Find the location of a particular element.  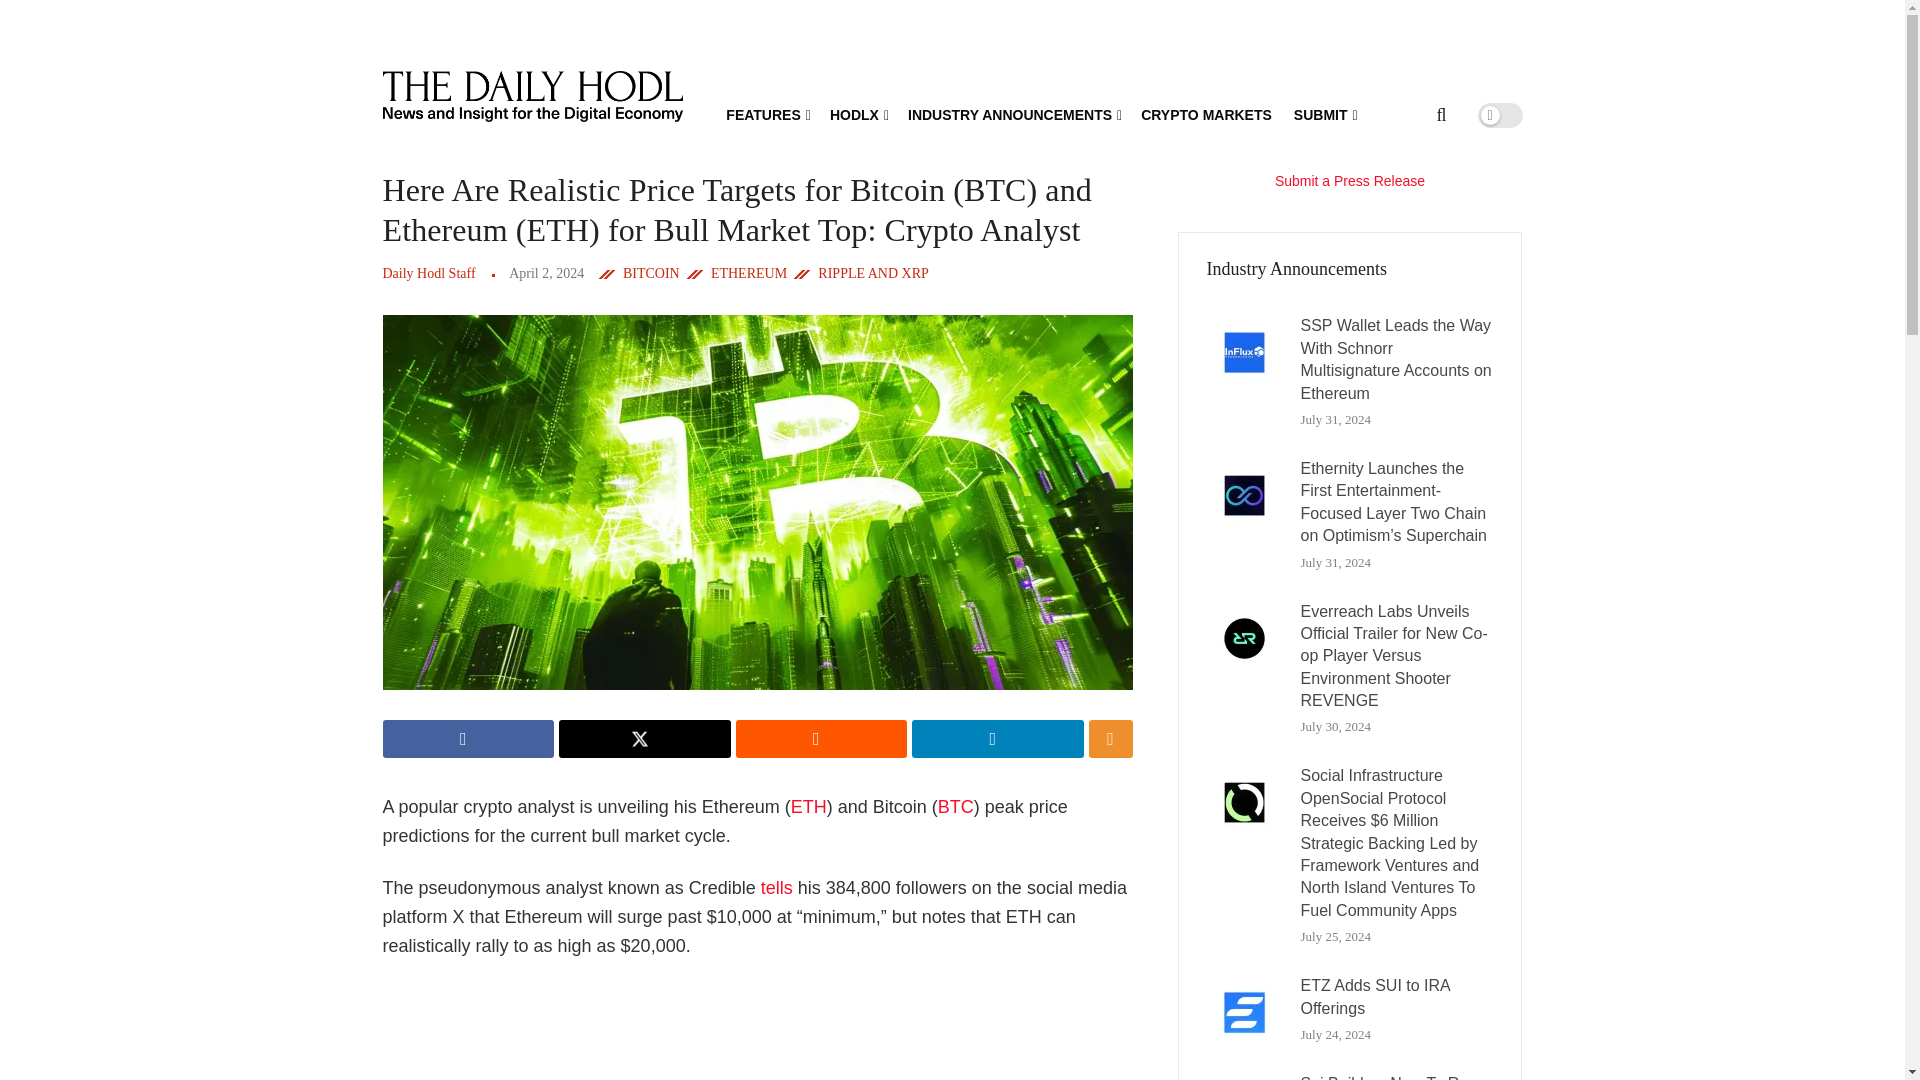

FEATURES is located at coordinates (766, 114).